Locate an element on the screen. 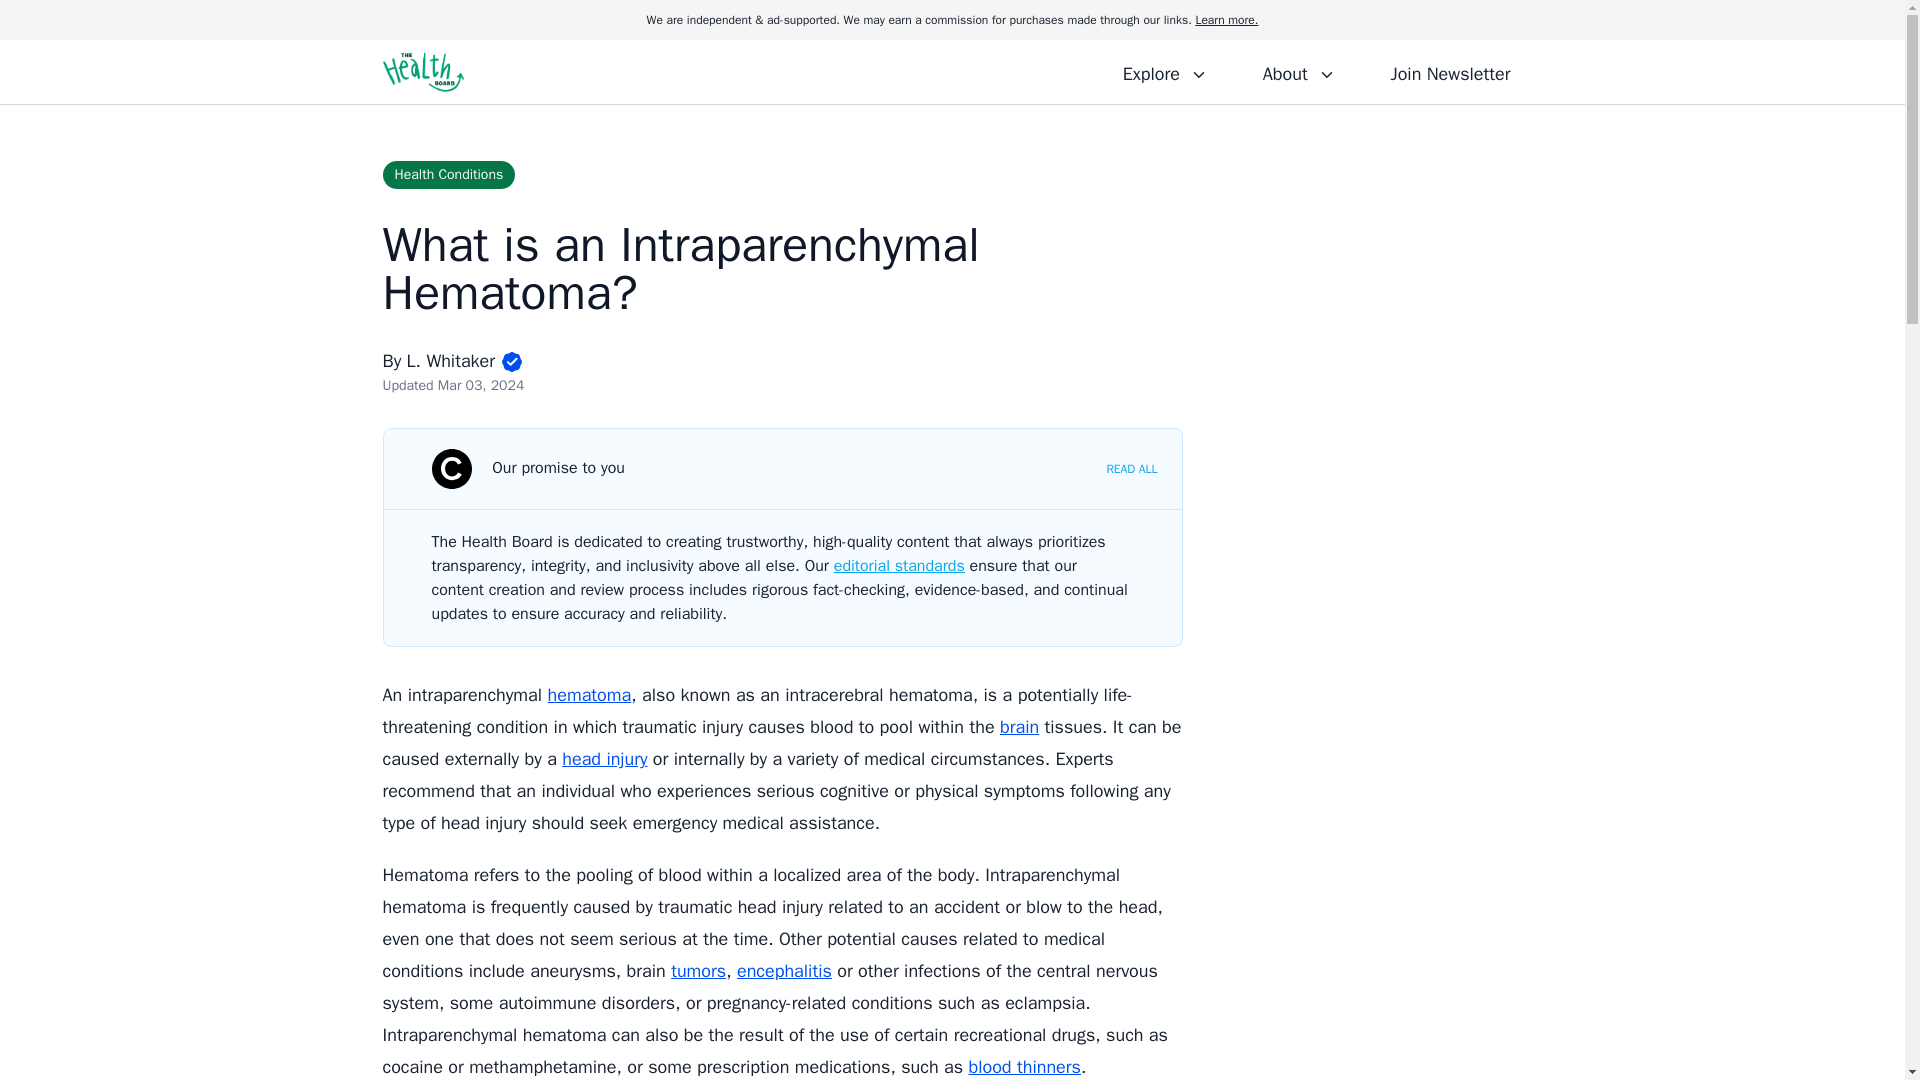  tumors is located at coordinates (698, 970).